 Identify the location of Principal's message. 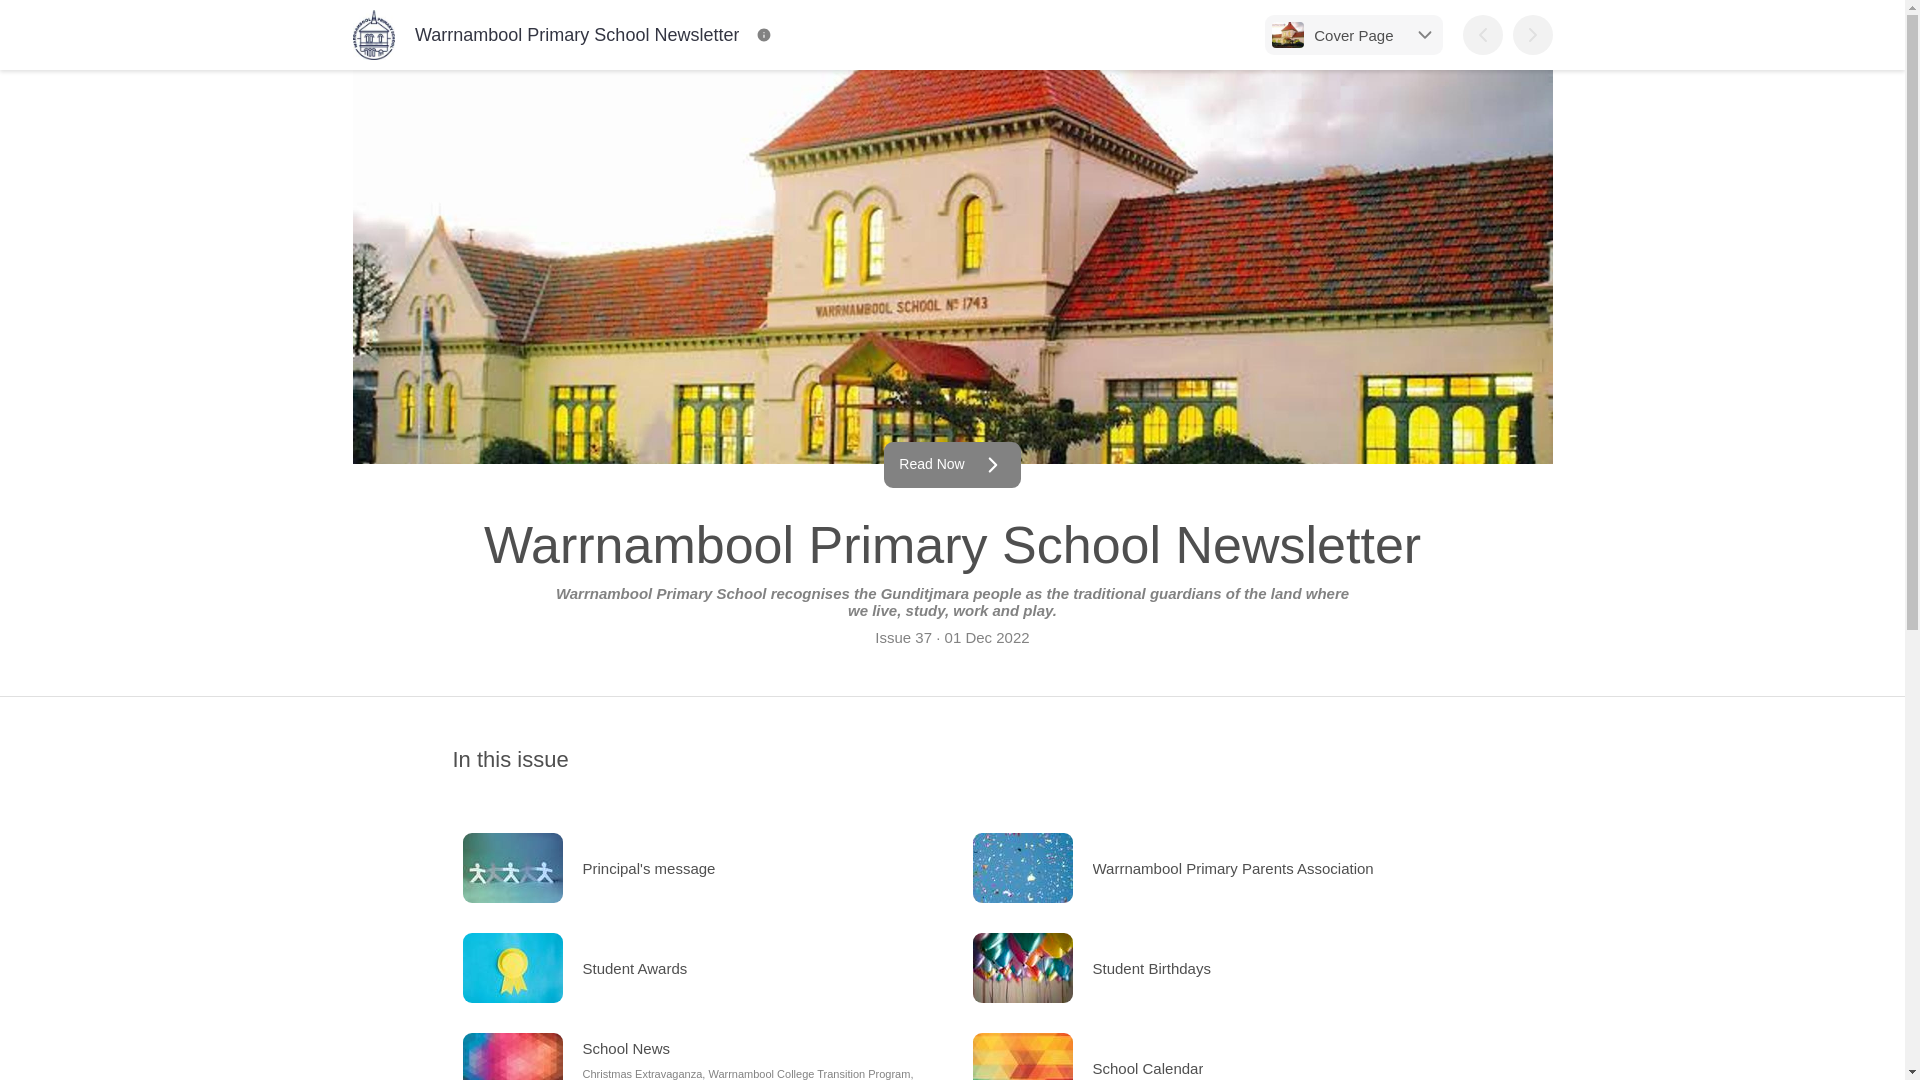
(696, 867).